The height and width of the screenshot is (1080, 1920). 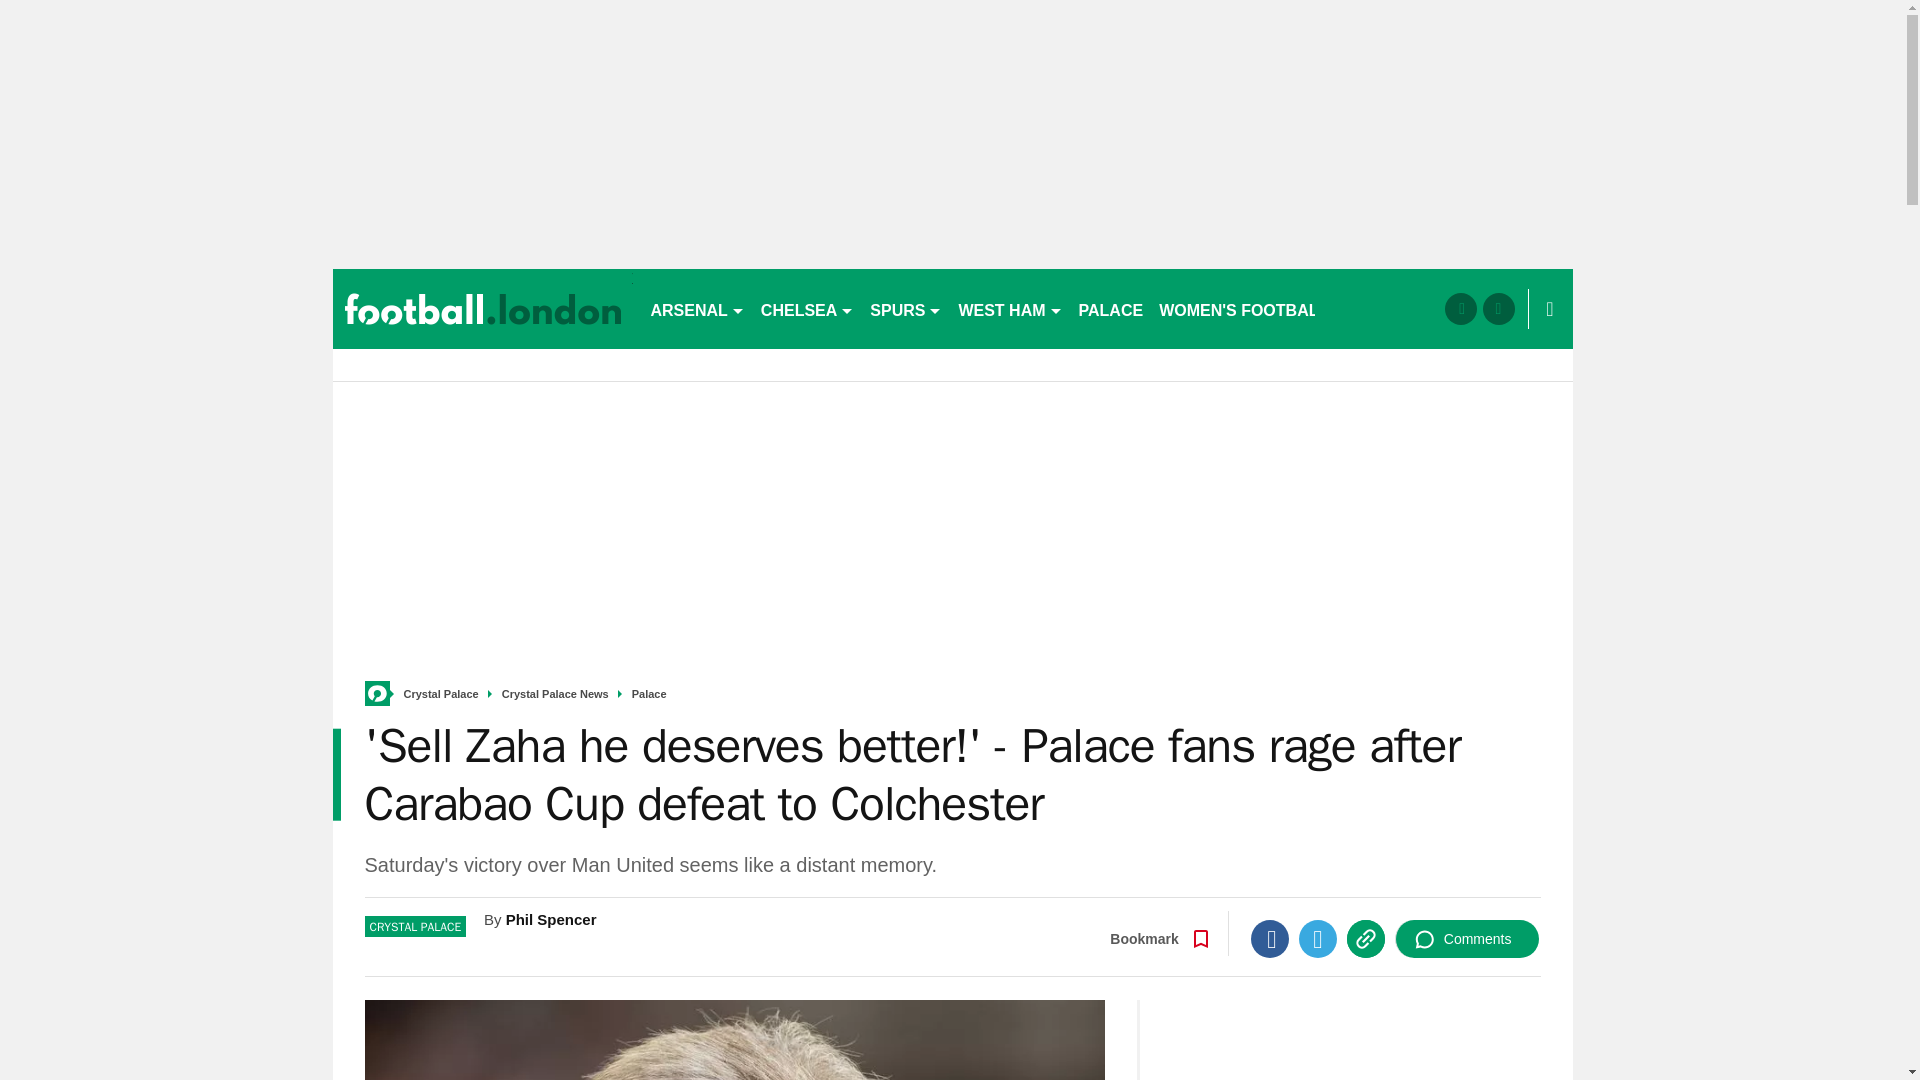 I want to click on CHELSEA, so click(x=807, y=308).